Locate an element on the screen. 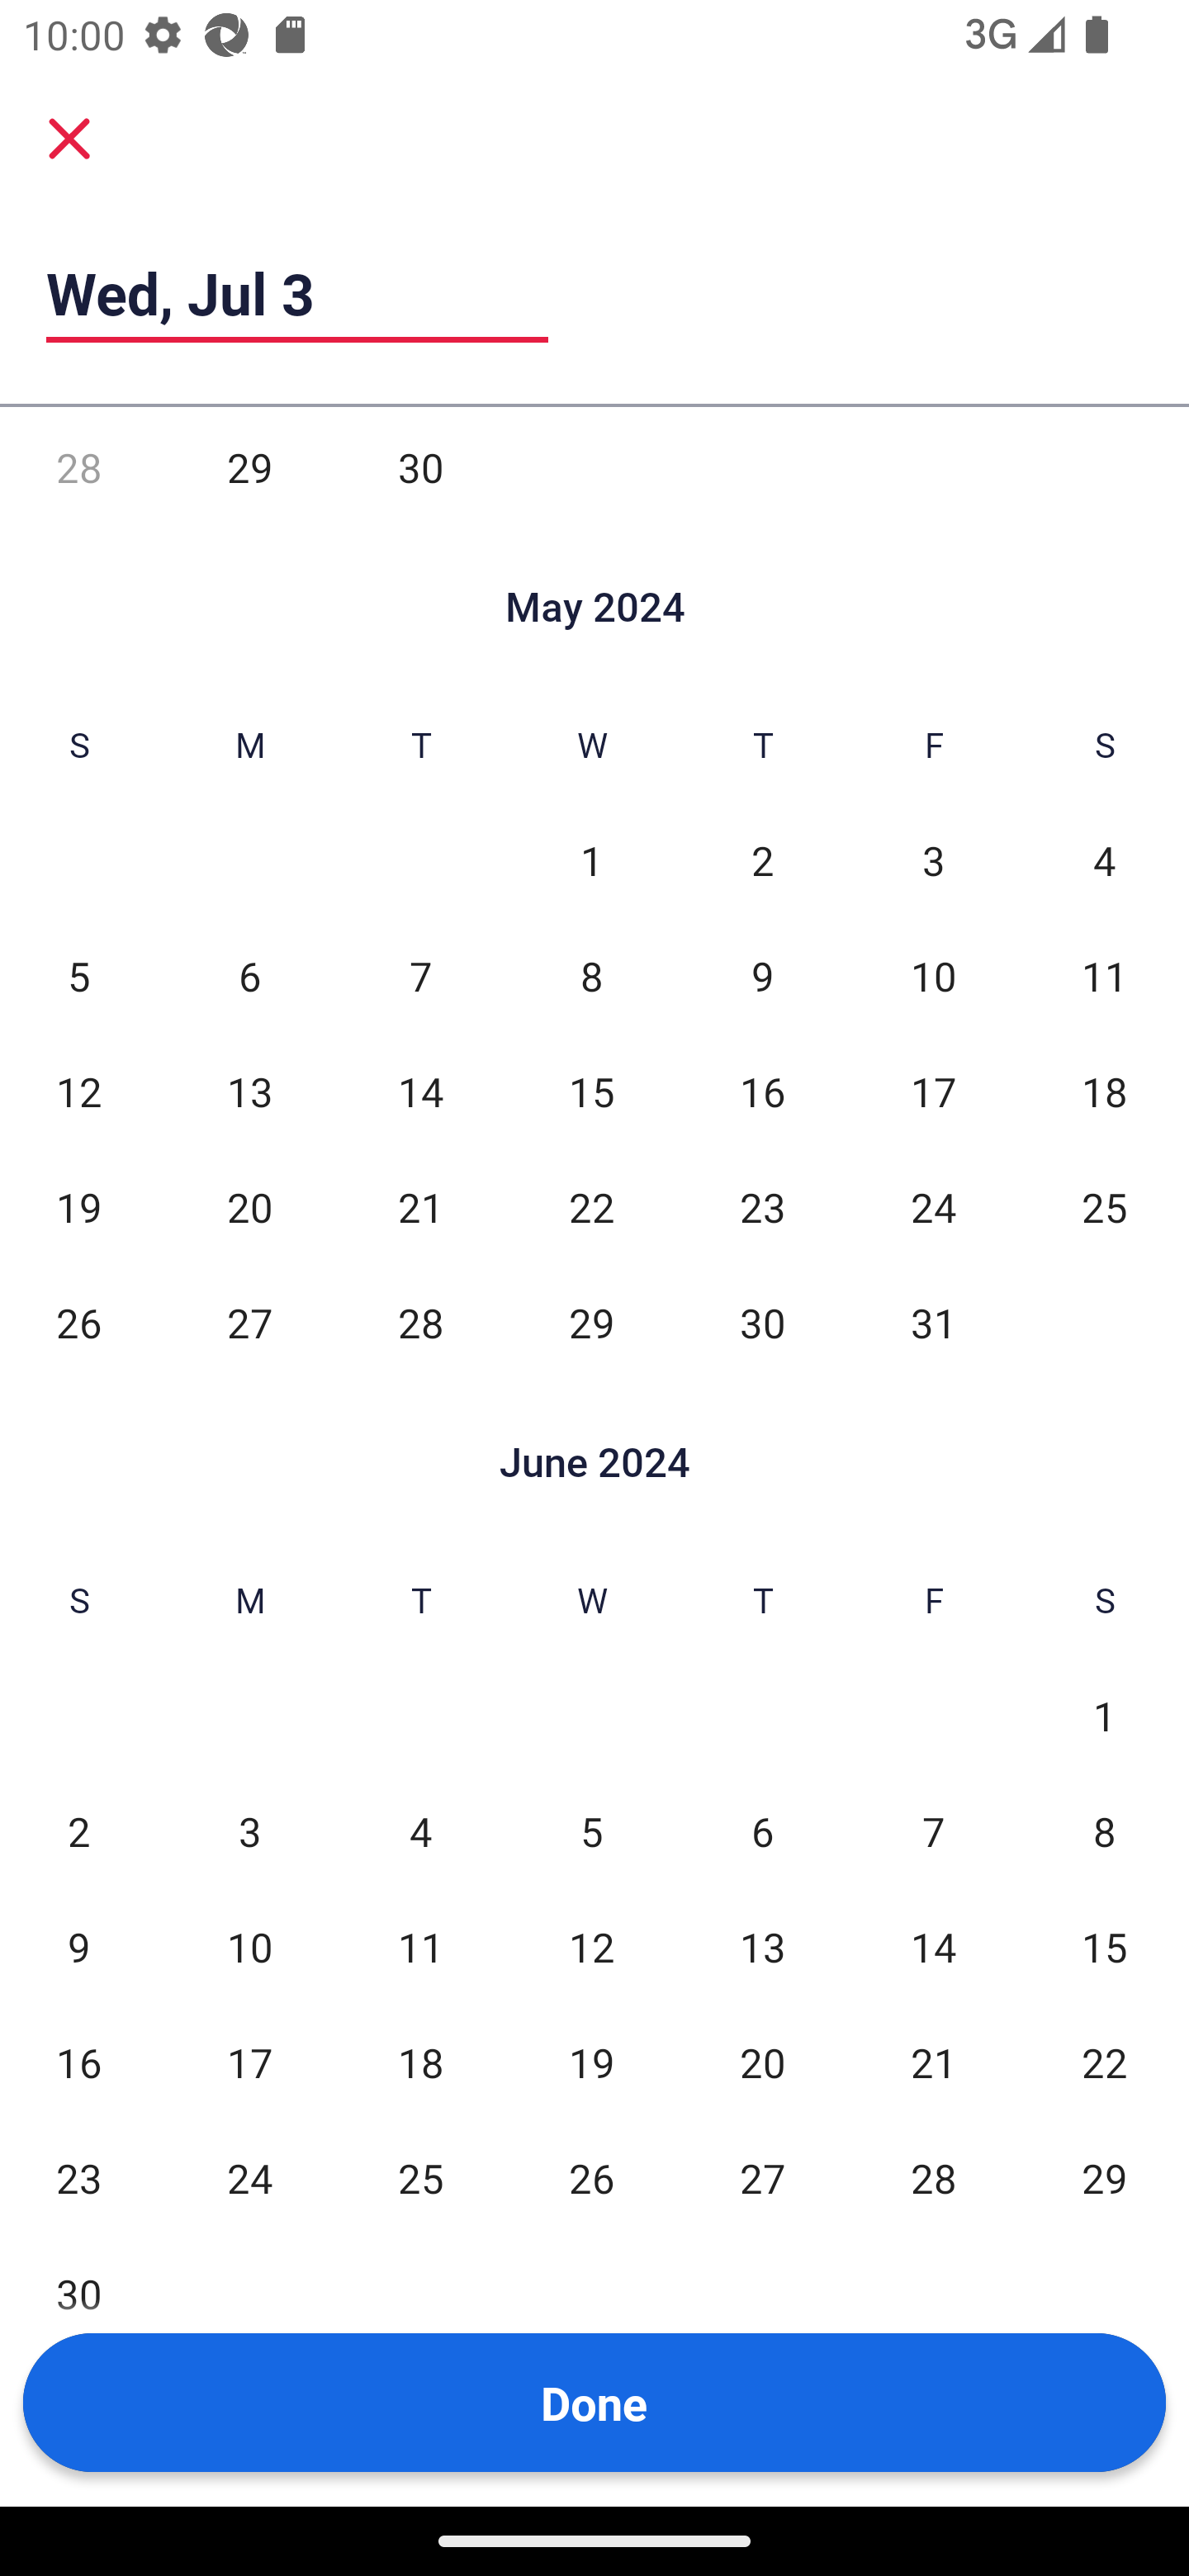 Image resolution: width=1189 pixels, height=2576 pixels. 26 Sun, May 26, Not Selected is located at coordinates (78, 1323).